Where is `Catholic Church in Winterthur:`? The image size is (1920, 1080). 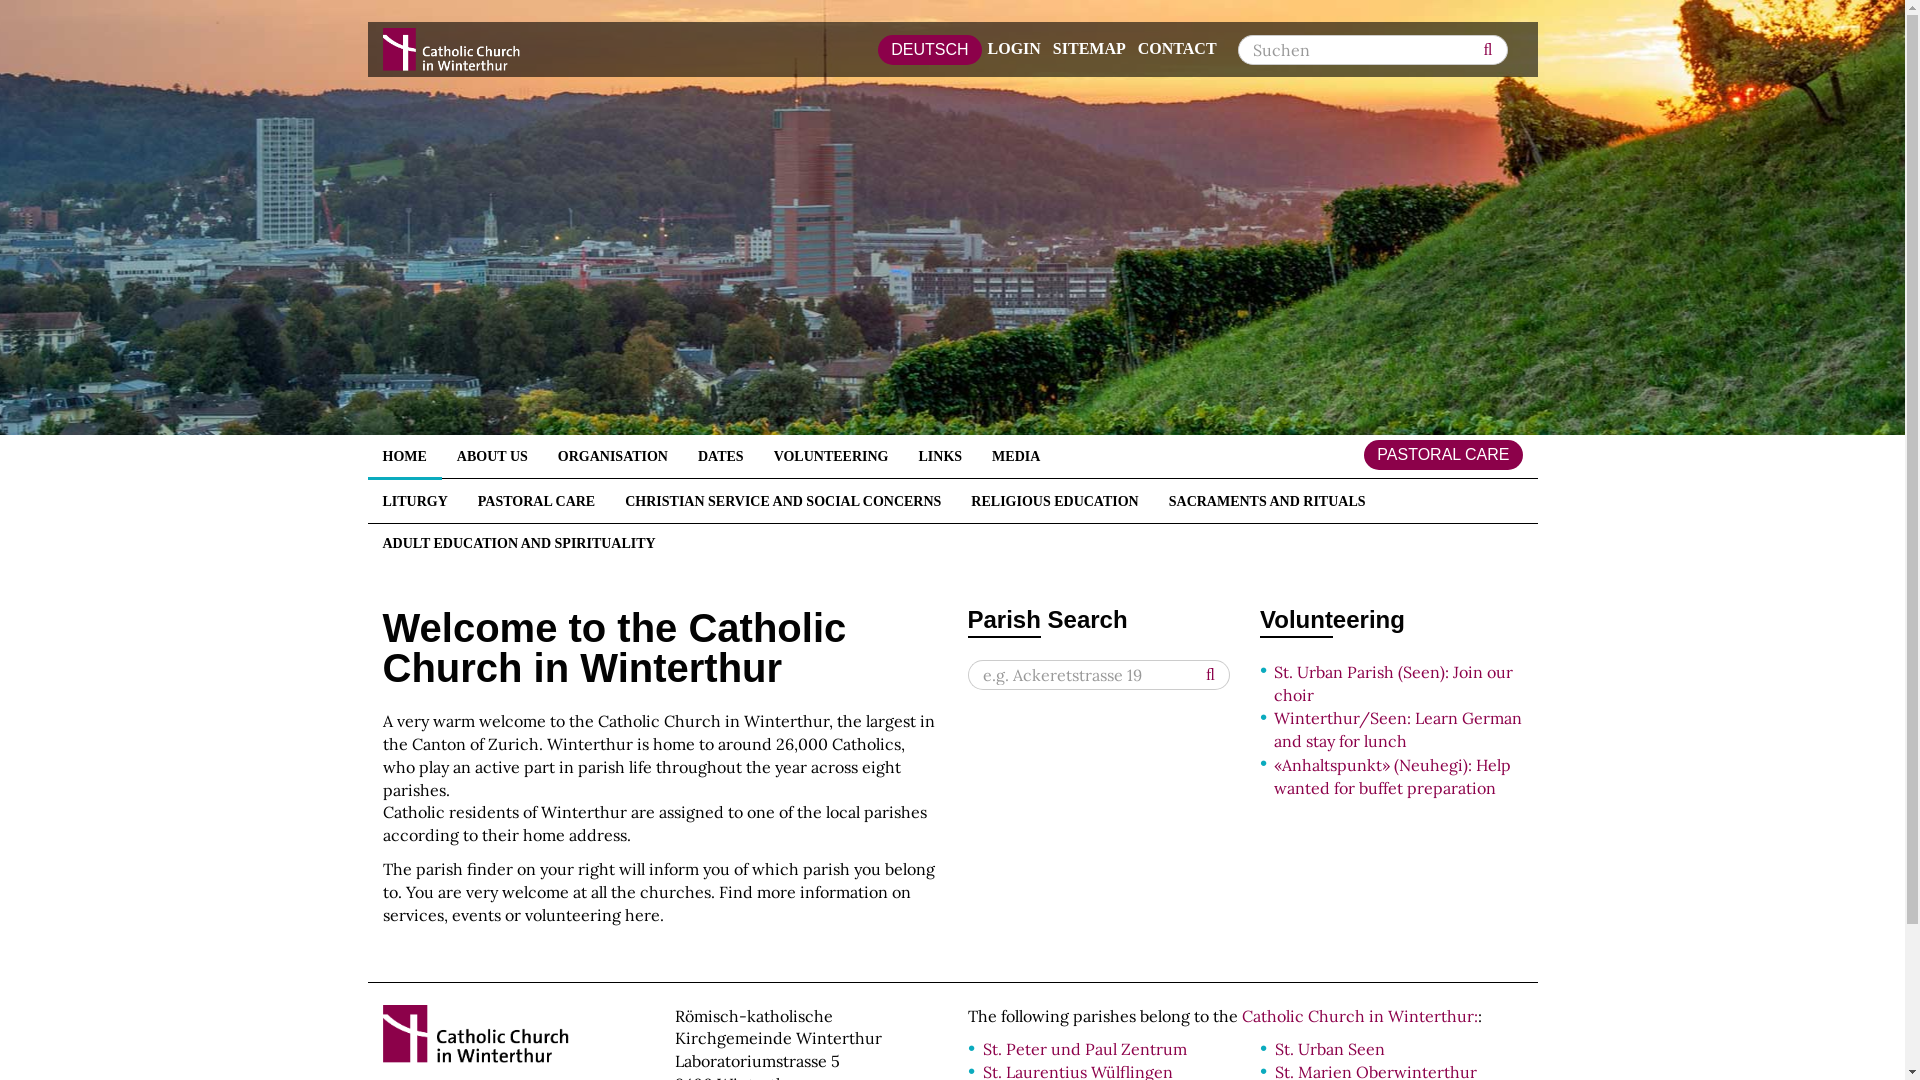
Catholic Church in Winterthur: is located at coordinates (1360, 1016).